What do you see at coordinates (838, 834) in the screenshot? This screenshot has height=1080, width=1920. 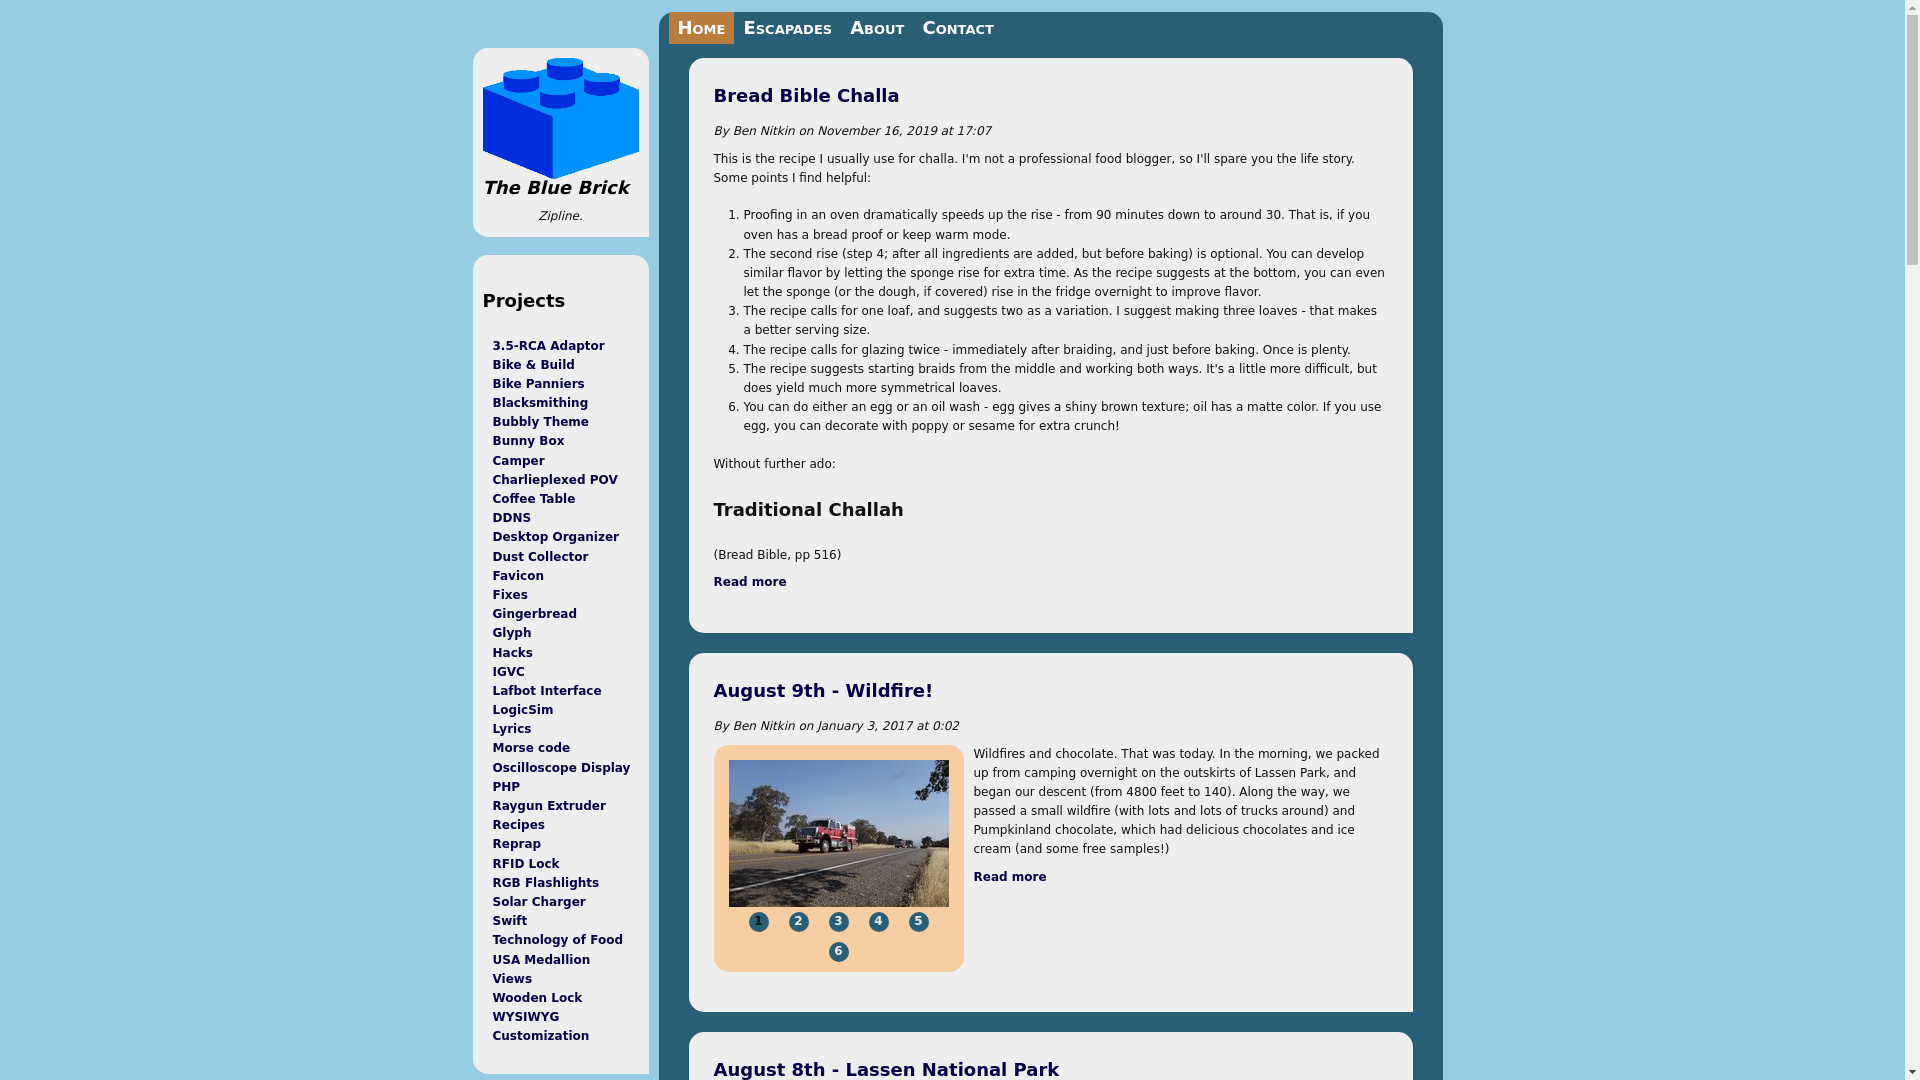 I see `Fire trucks racing along to the wildfire zooming past us.` at bounding box center [838, 834].